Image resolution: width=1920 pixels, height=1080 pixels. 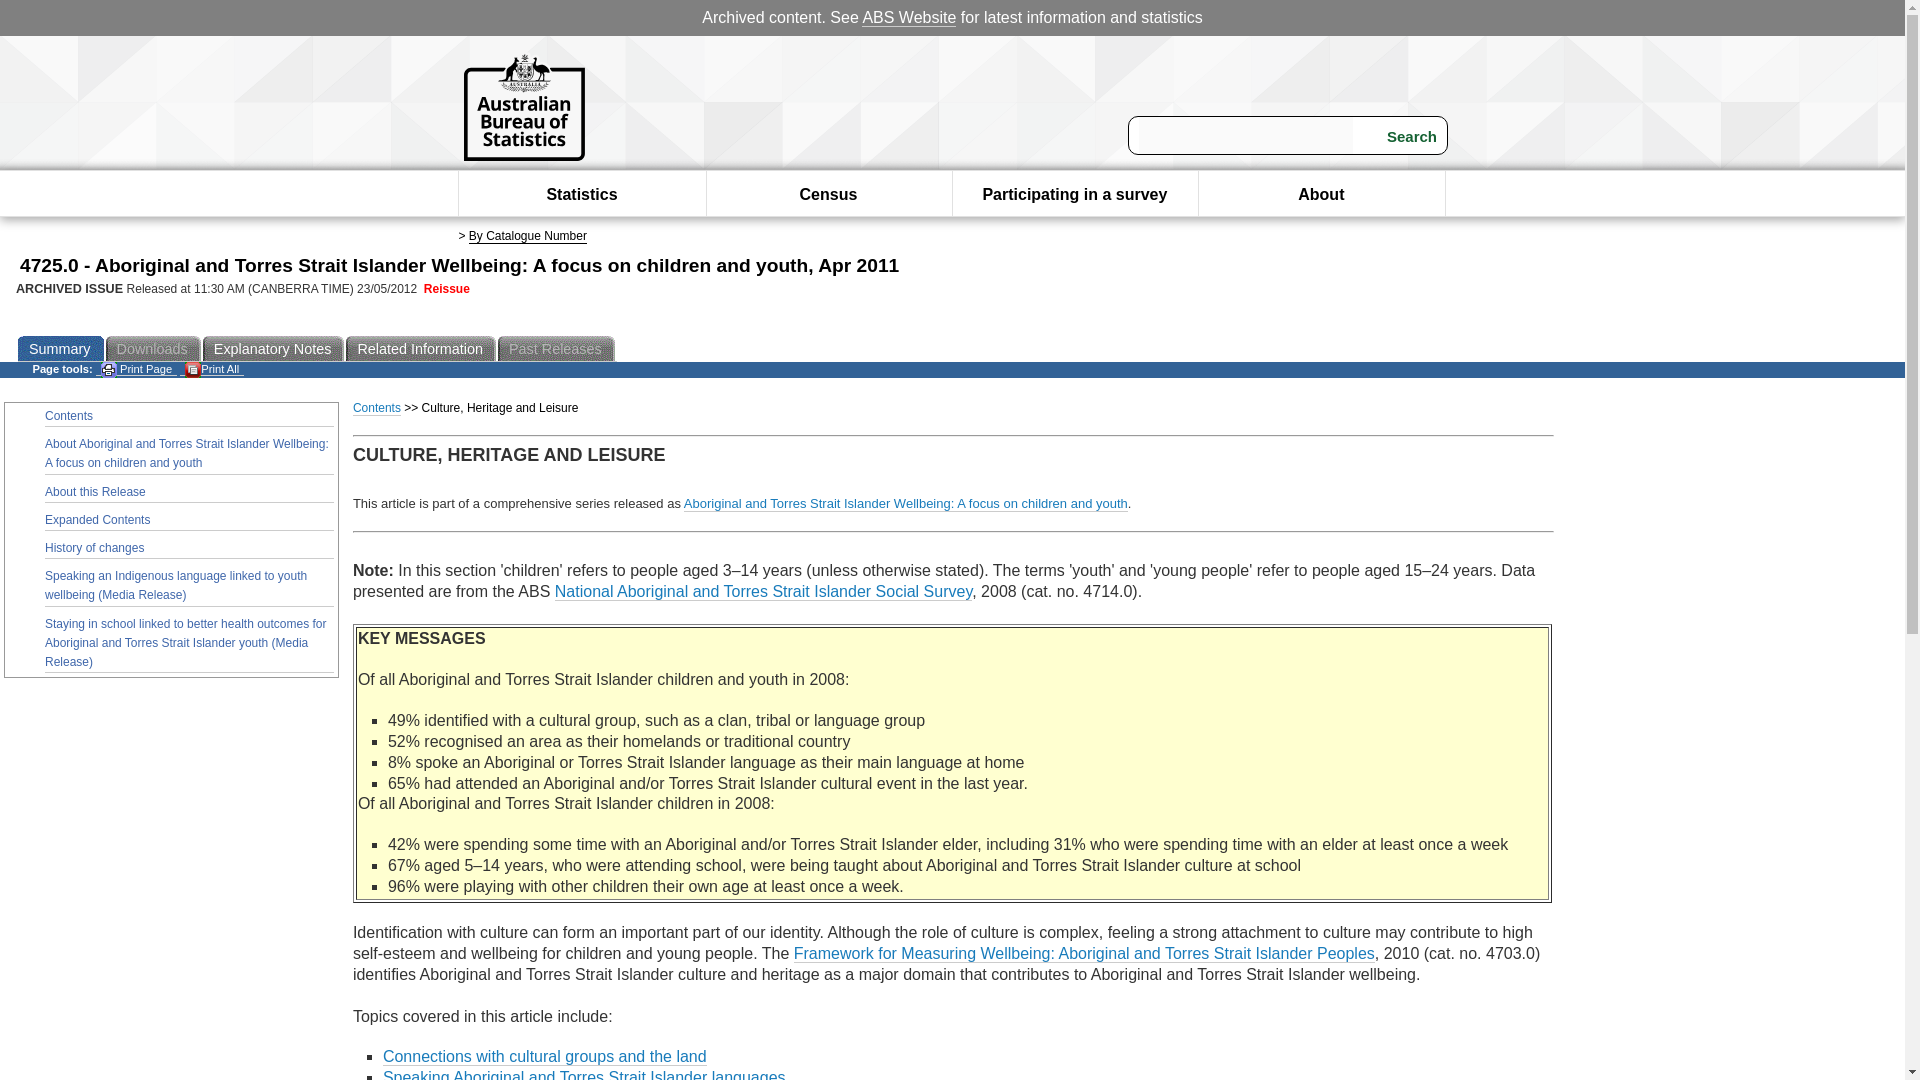 What do you see at coordinates (909, 18) in the screenshot?
I see `ABS Website` at bounding box center [909, 18].